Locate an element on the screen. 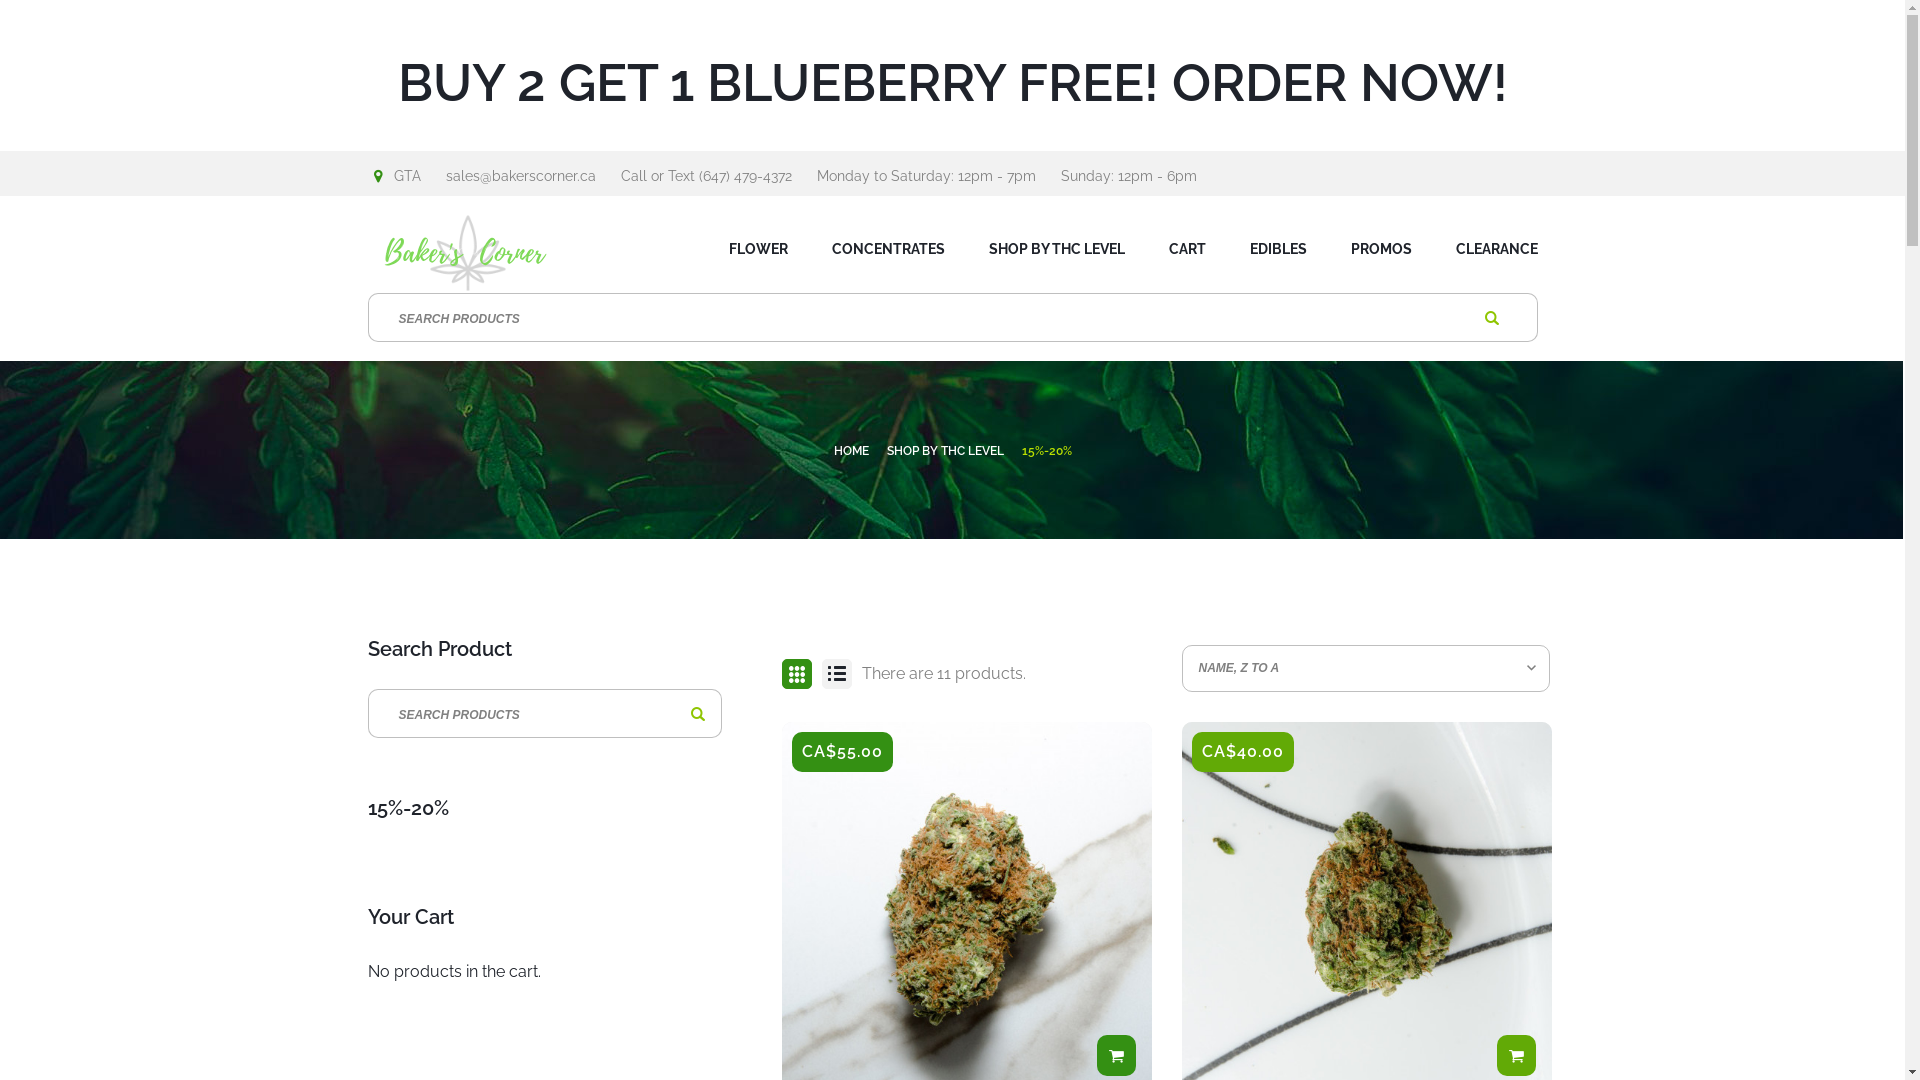  15%-20% is located at coordinates (546, 823).